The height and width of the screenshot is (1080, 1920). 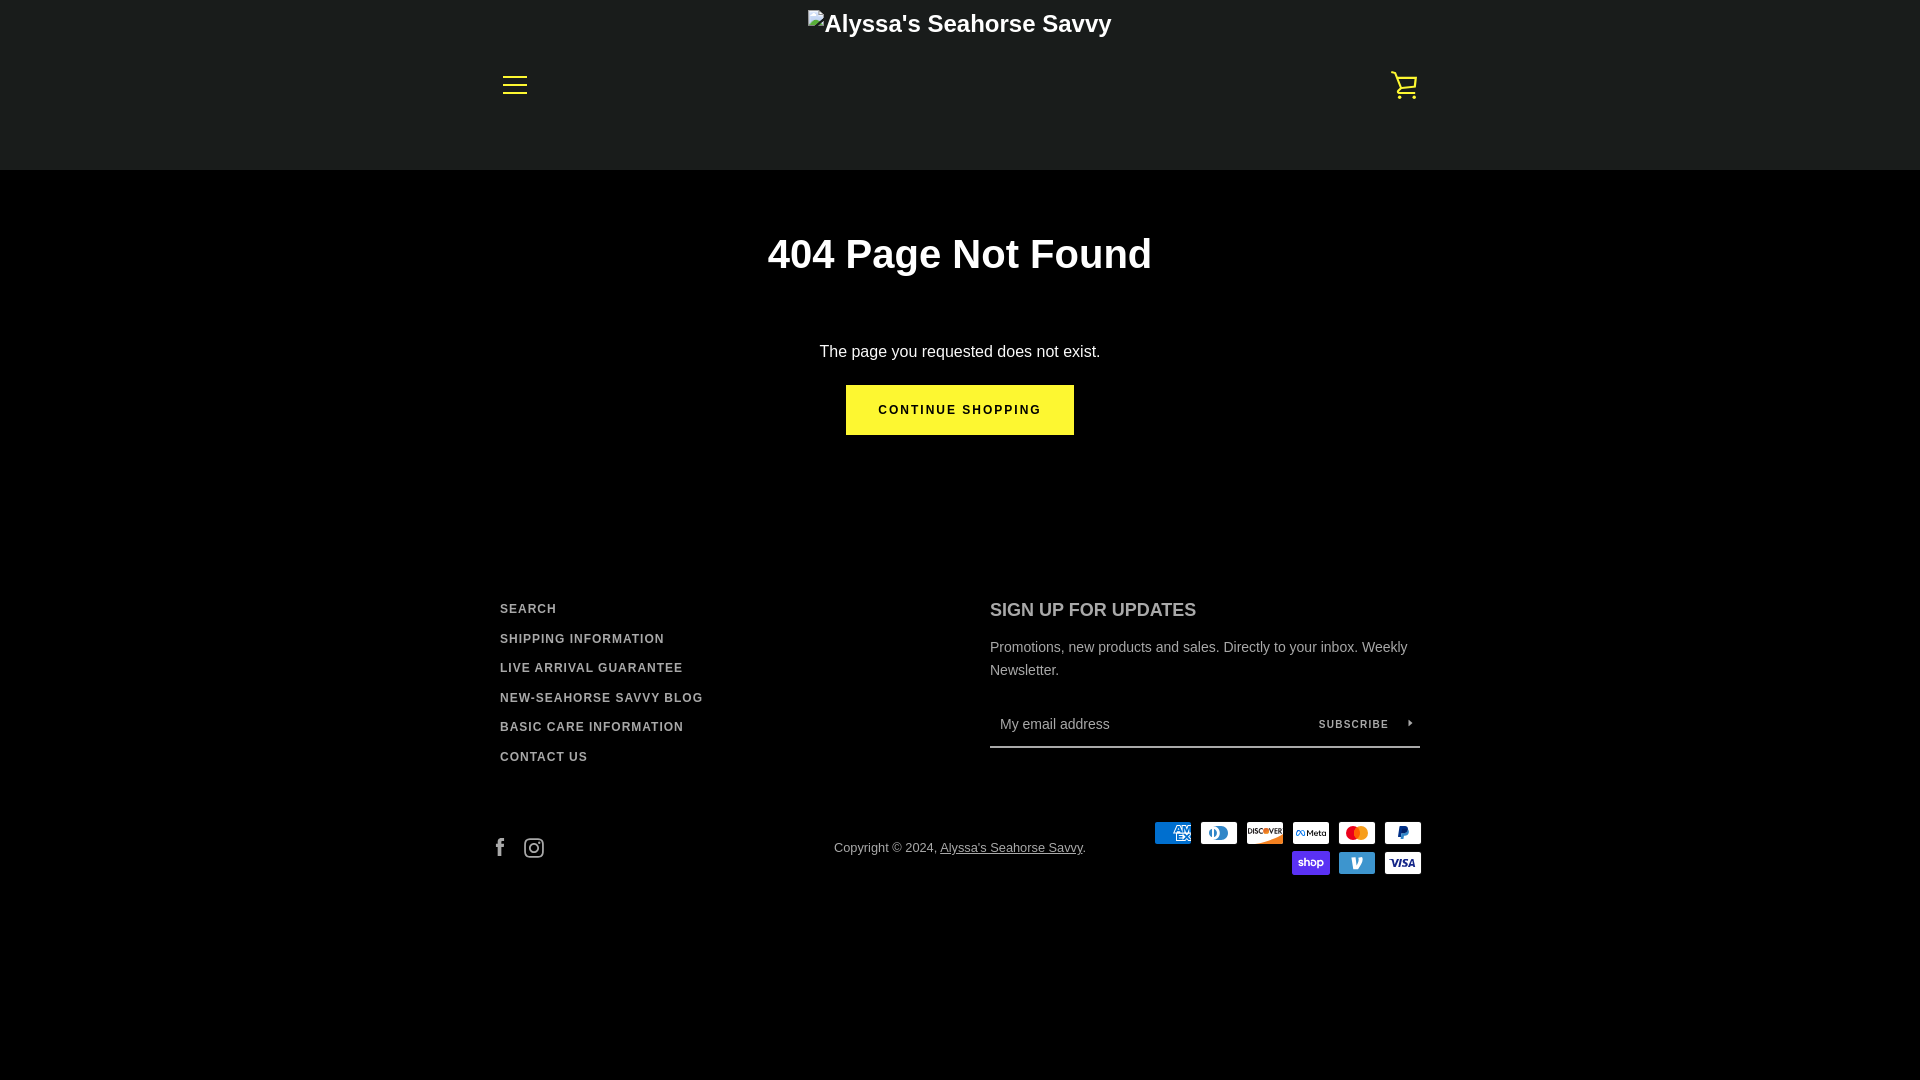 I want to click on Venmo, so click(x=1357, y=862).